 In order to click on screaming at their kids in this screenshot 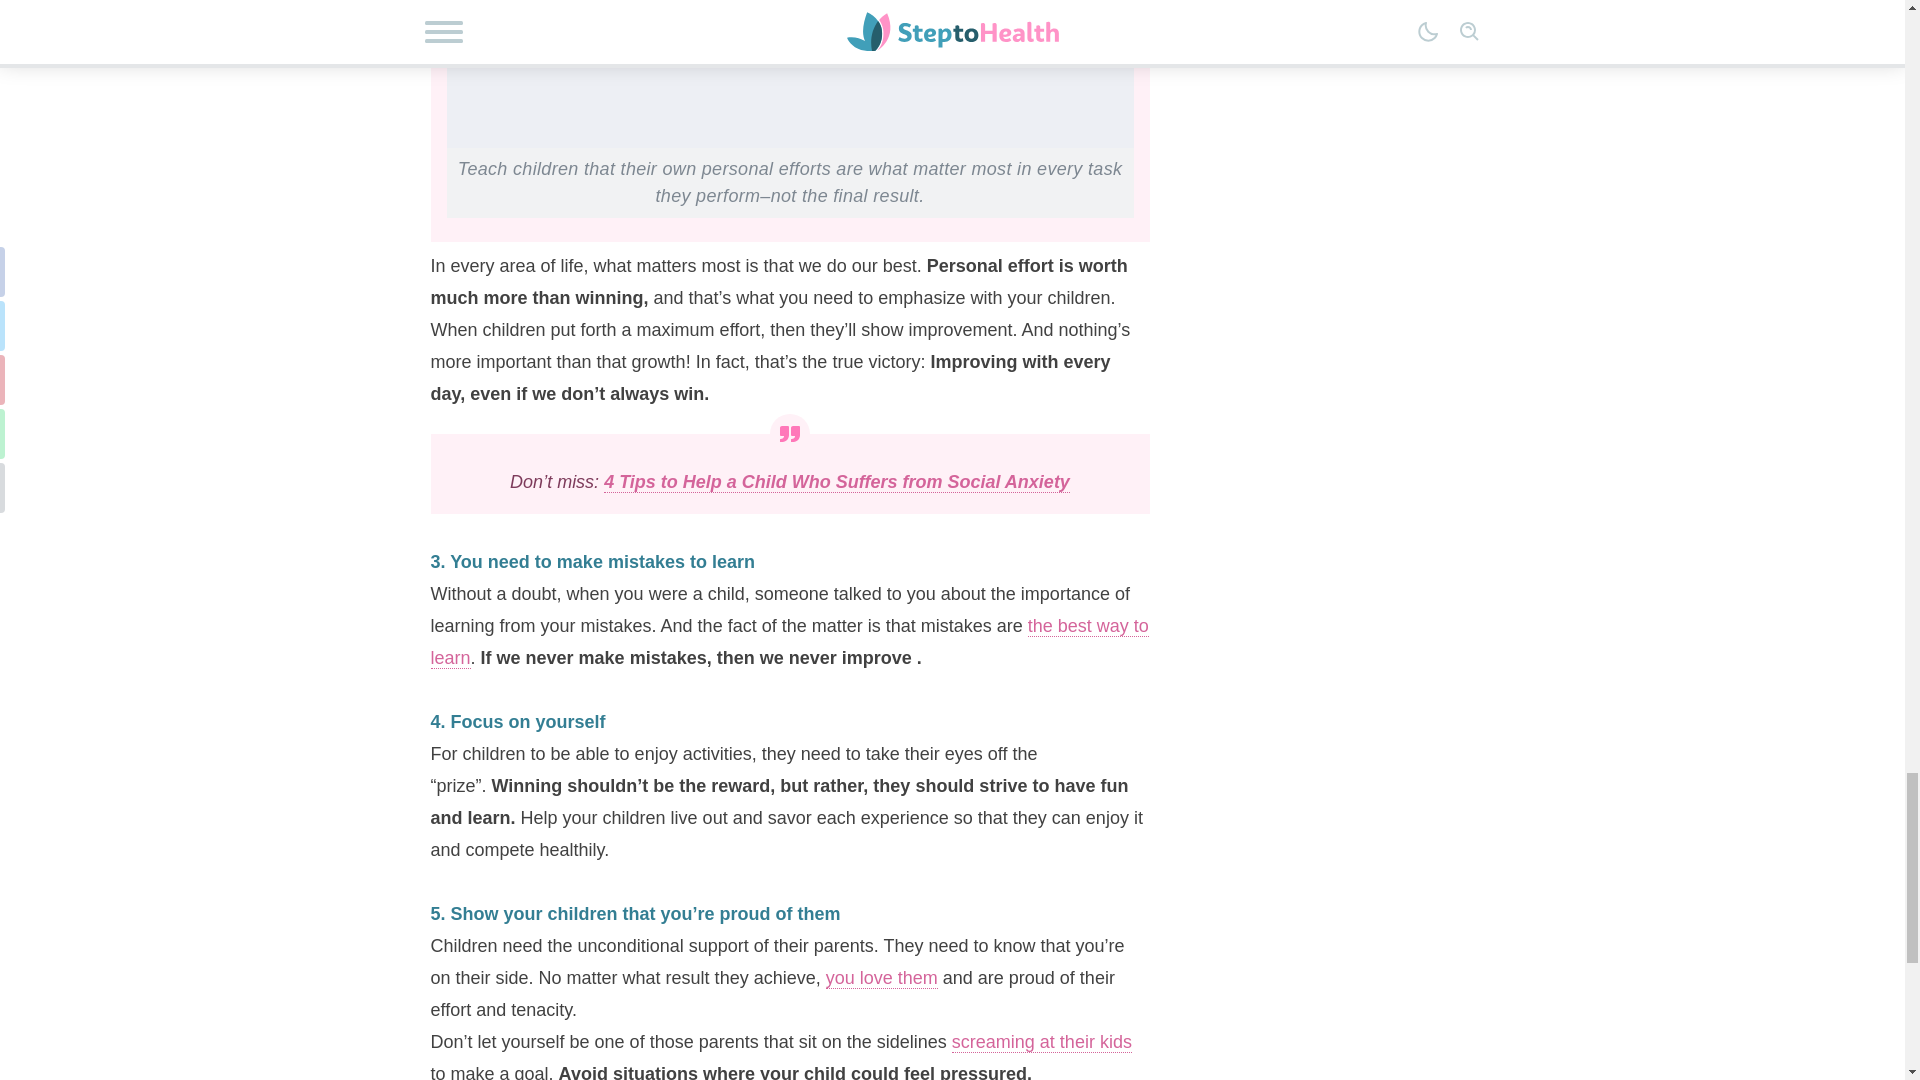, I will do `click(1042, 1042)`.